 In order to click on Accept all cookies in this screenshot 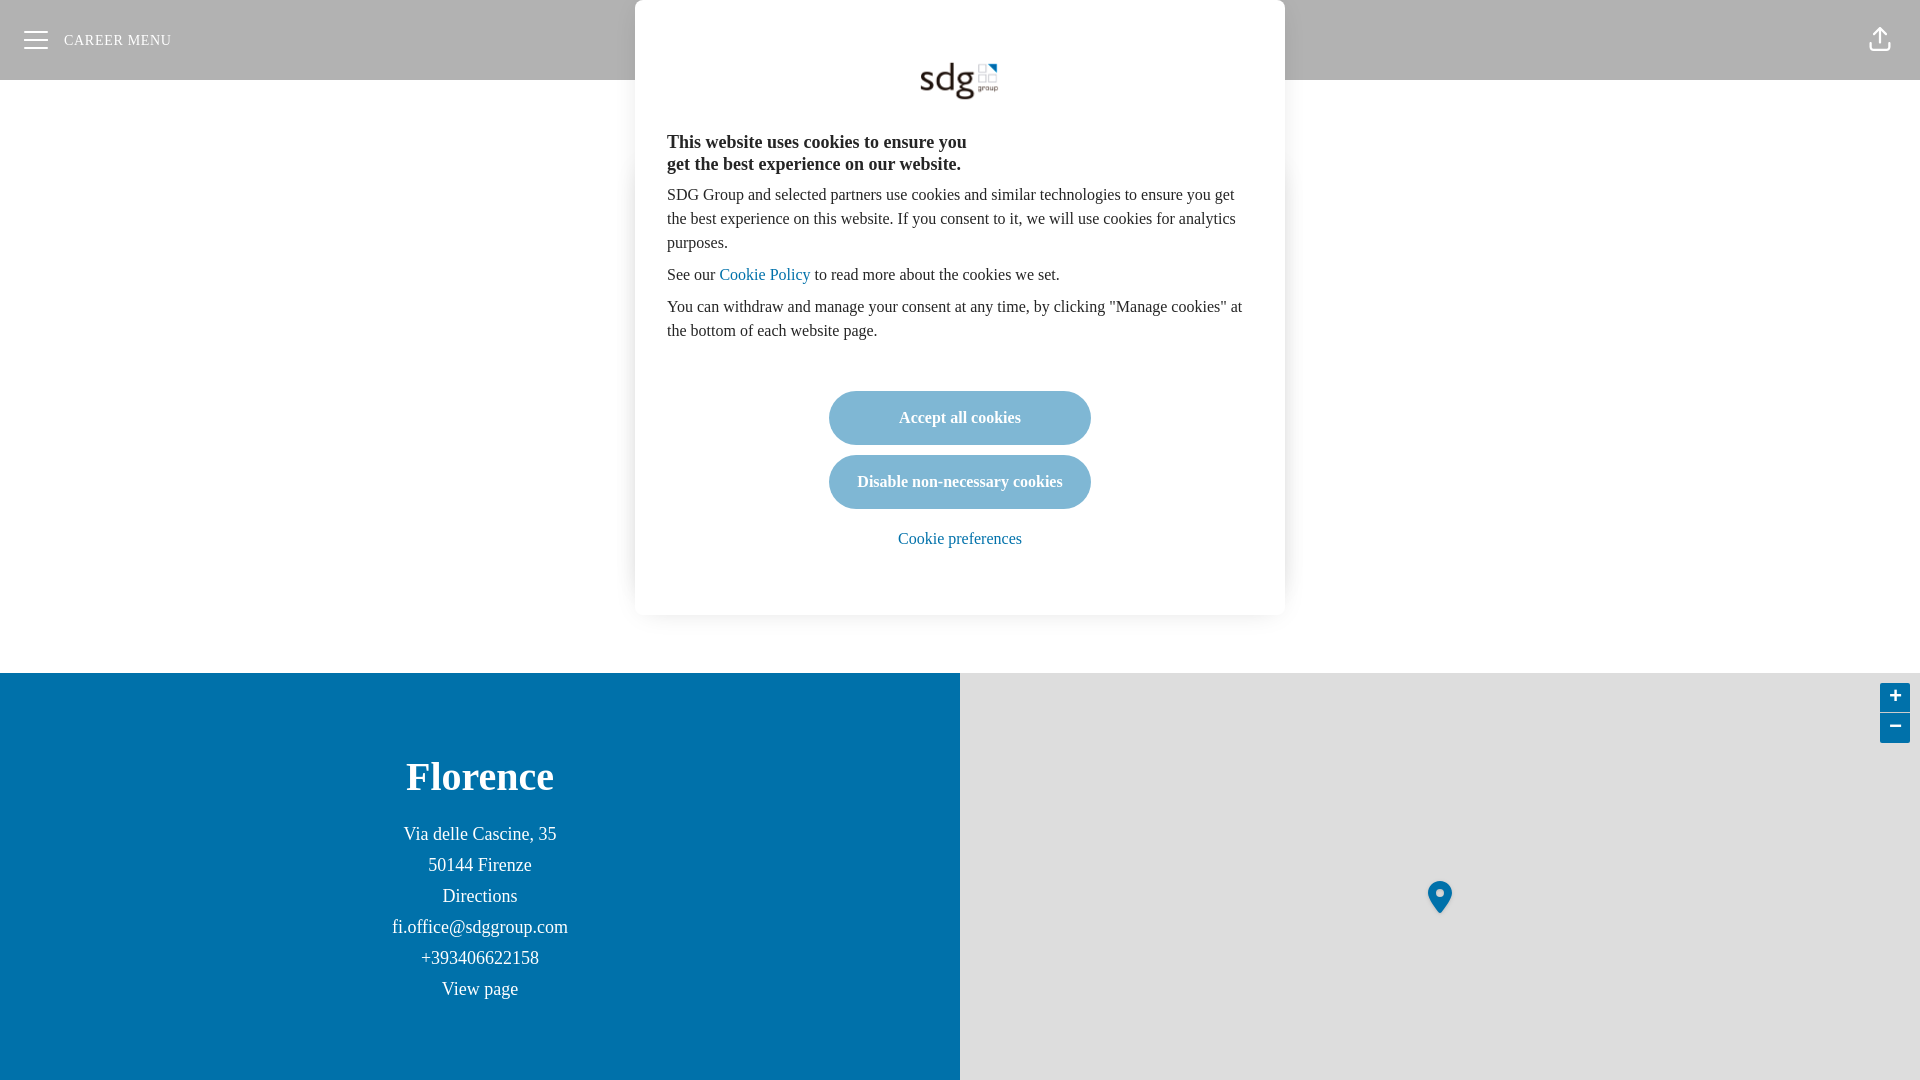, I will do `click(960, 417)`.